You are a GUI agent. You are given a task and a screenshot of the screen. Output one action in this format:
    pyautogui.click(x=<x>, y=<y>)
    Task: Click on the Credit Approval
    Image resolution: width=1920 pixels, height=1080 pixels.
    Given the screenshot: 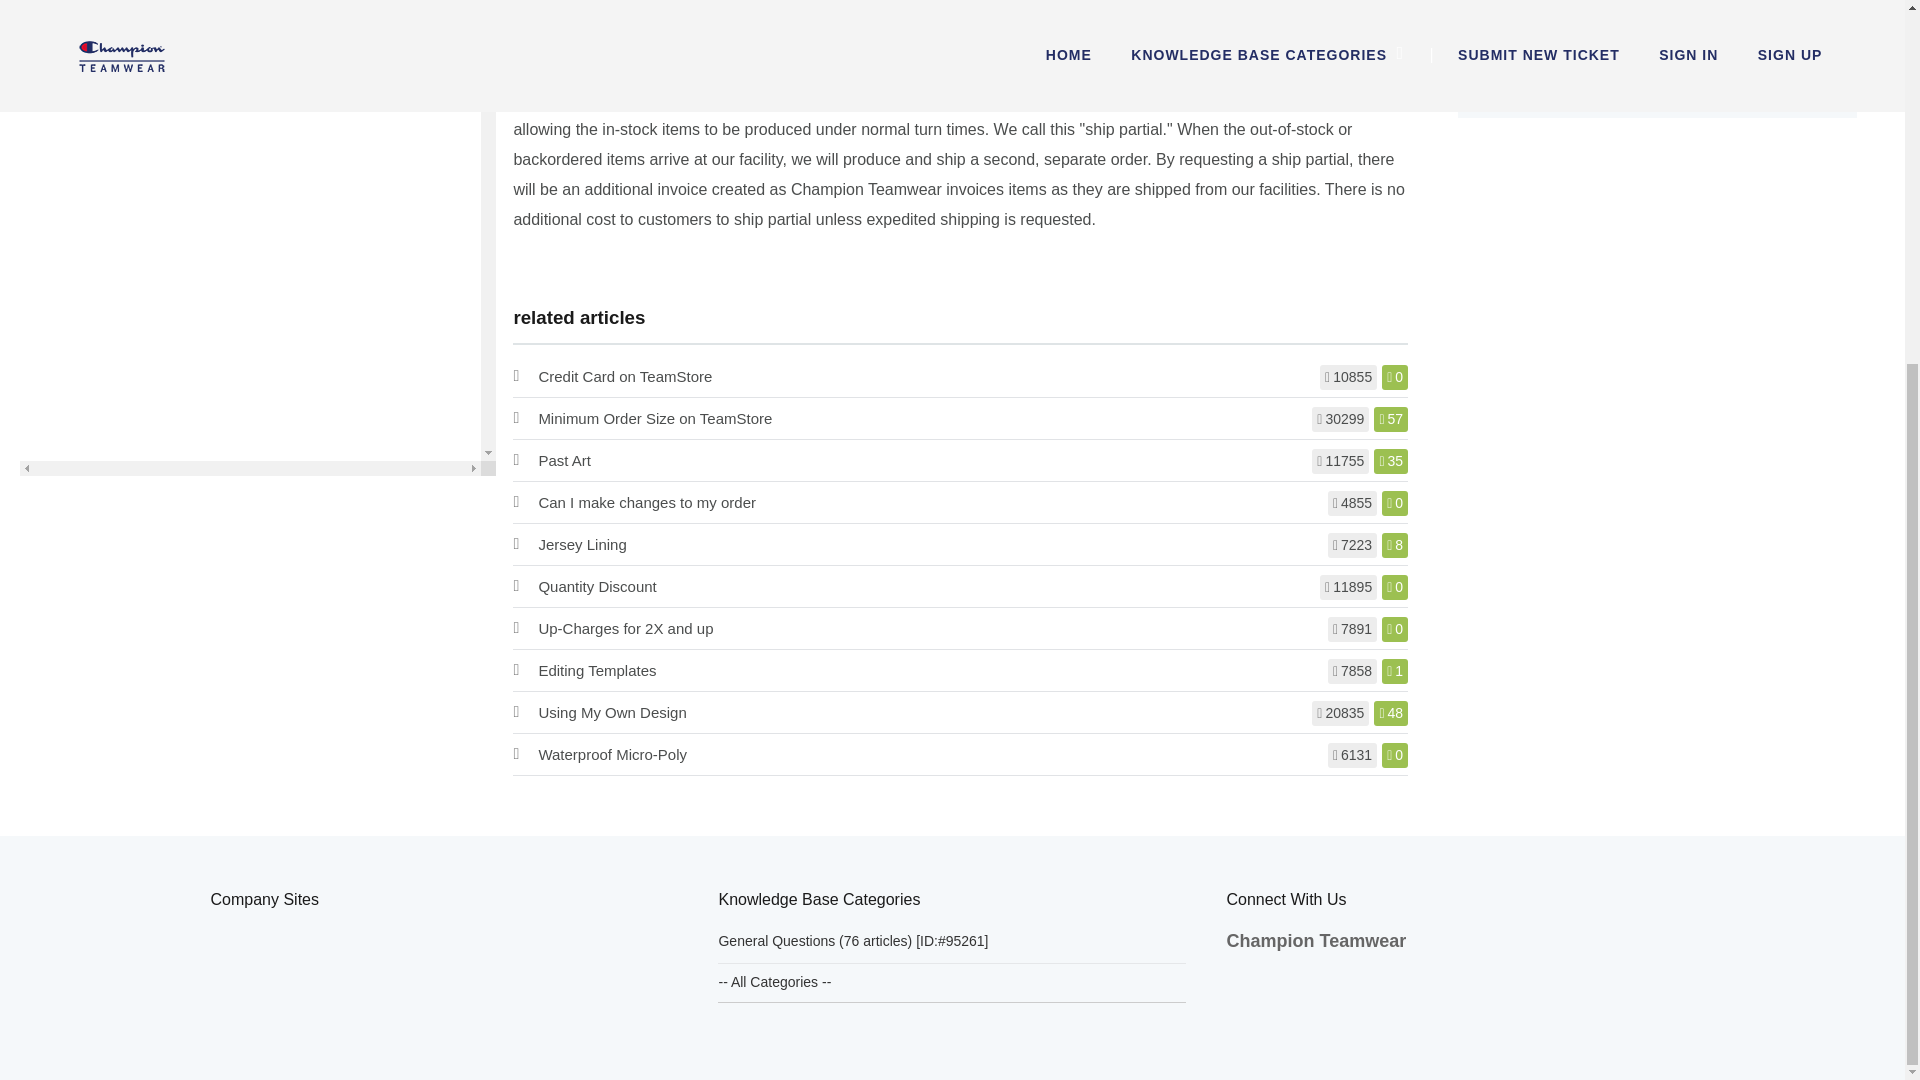 What is the action you would take?
    pyautogui.click(x=666, y=8)
    